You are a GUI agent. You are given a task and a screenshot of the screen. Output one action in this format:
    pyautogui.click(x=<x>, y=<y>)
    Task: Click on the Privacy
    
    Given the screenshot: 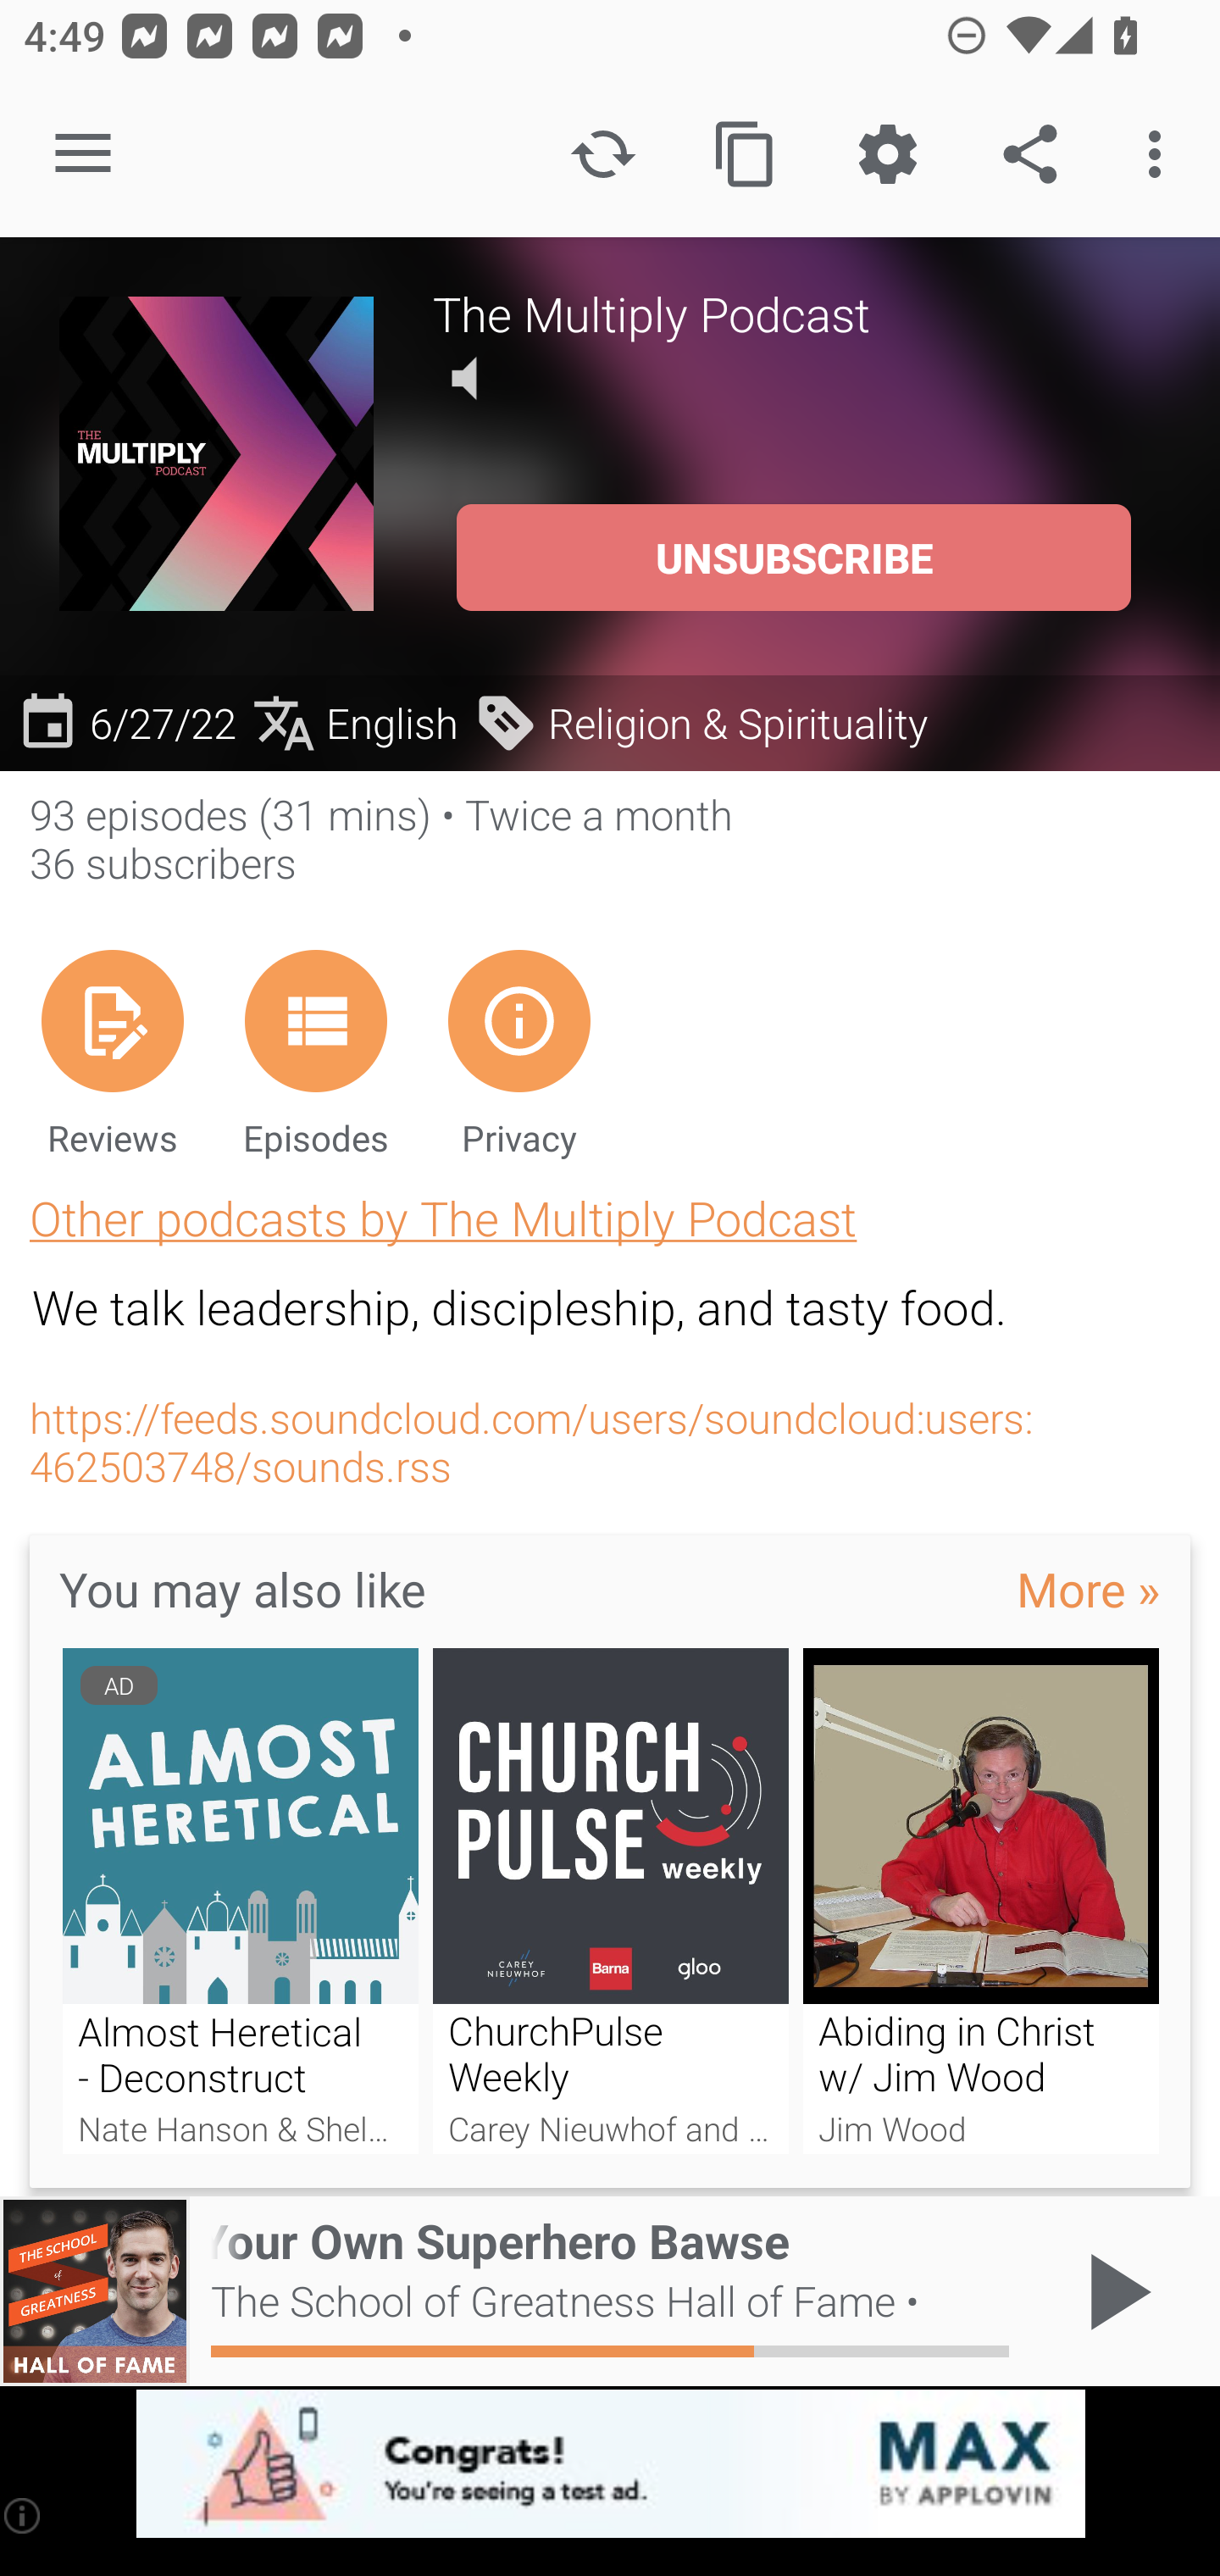 What is the action you would take?
    pyautogui.click(x=518, y=1052)
    